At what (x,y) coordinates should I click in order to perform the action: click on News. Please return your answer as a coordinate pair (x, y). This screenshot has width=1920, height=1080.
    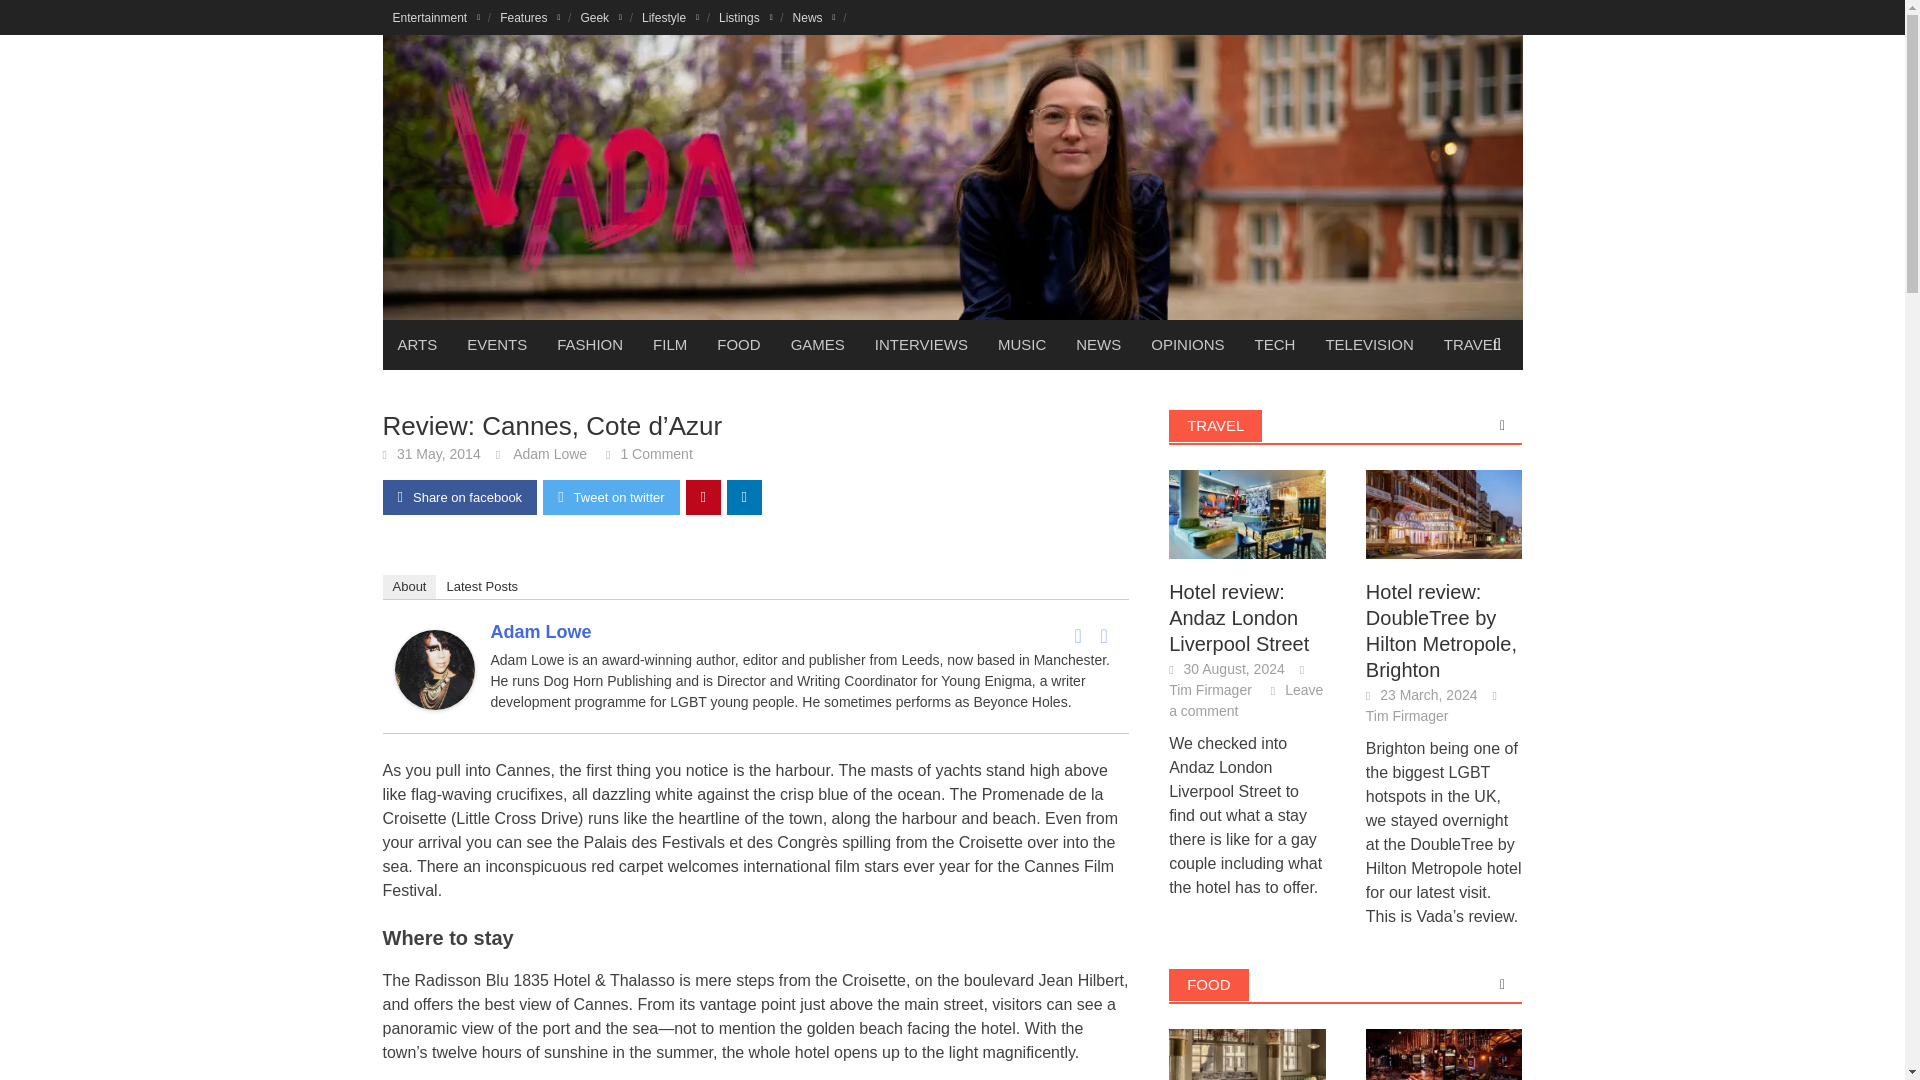
    Looking at the image, I should click on (814, 17).